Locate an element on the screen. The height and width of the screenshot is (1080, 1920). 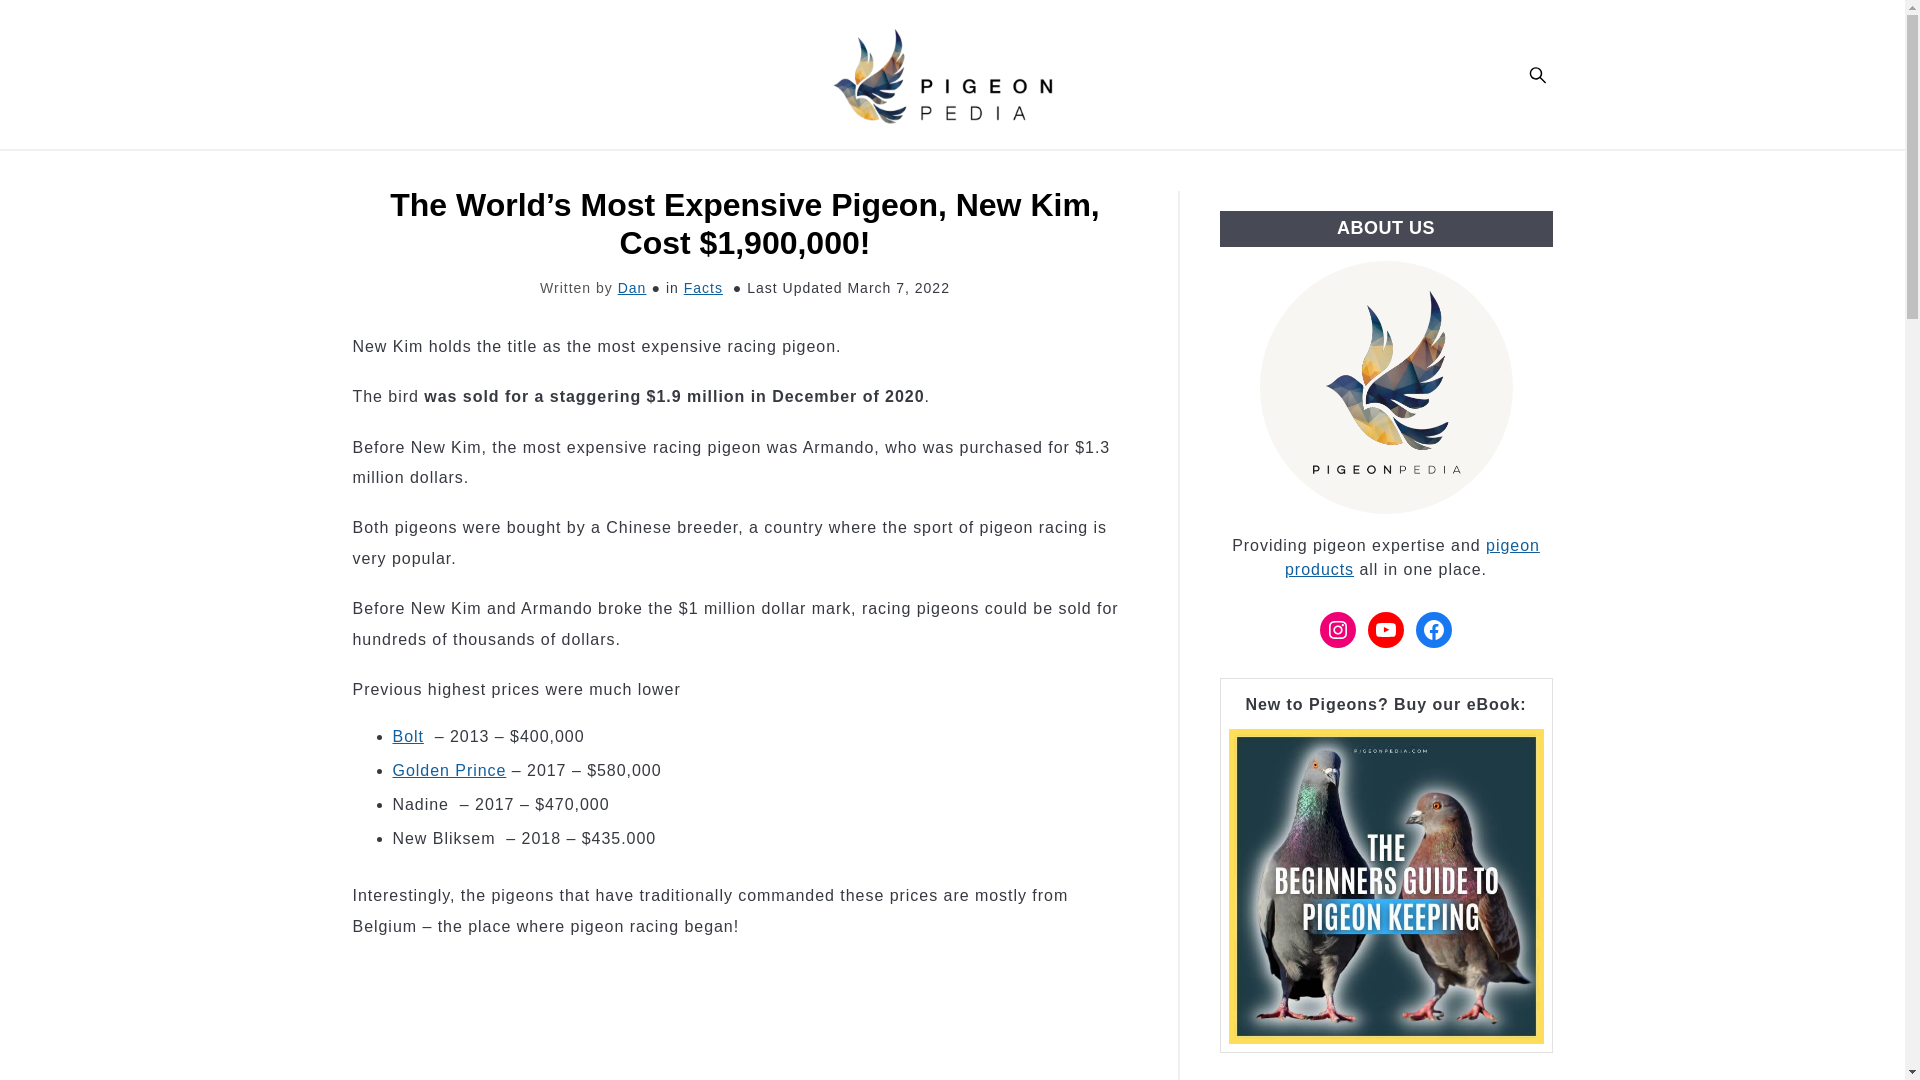
BLOG is located at coordinates (794, 170).